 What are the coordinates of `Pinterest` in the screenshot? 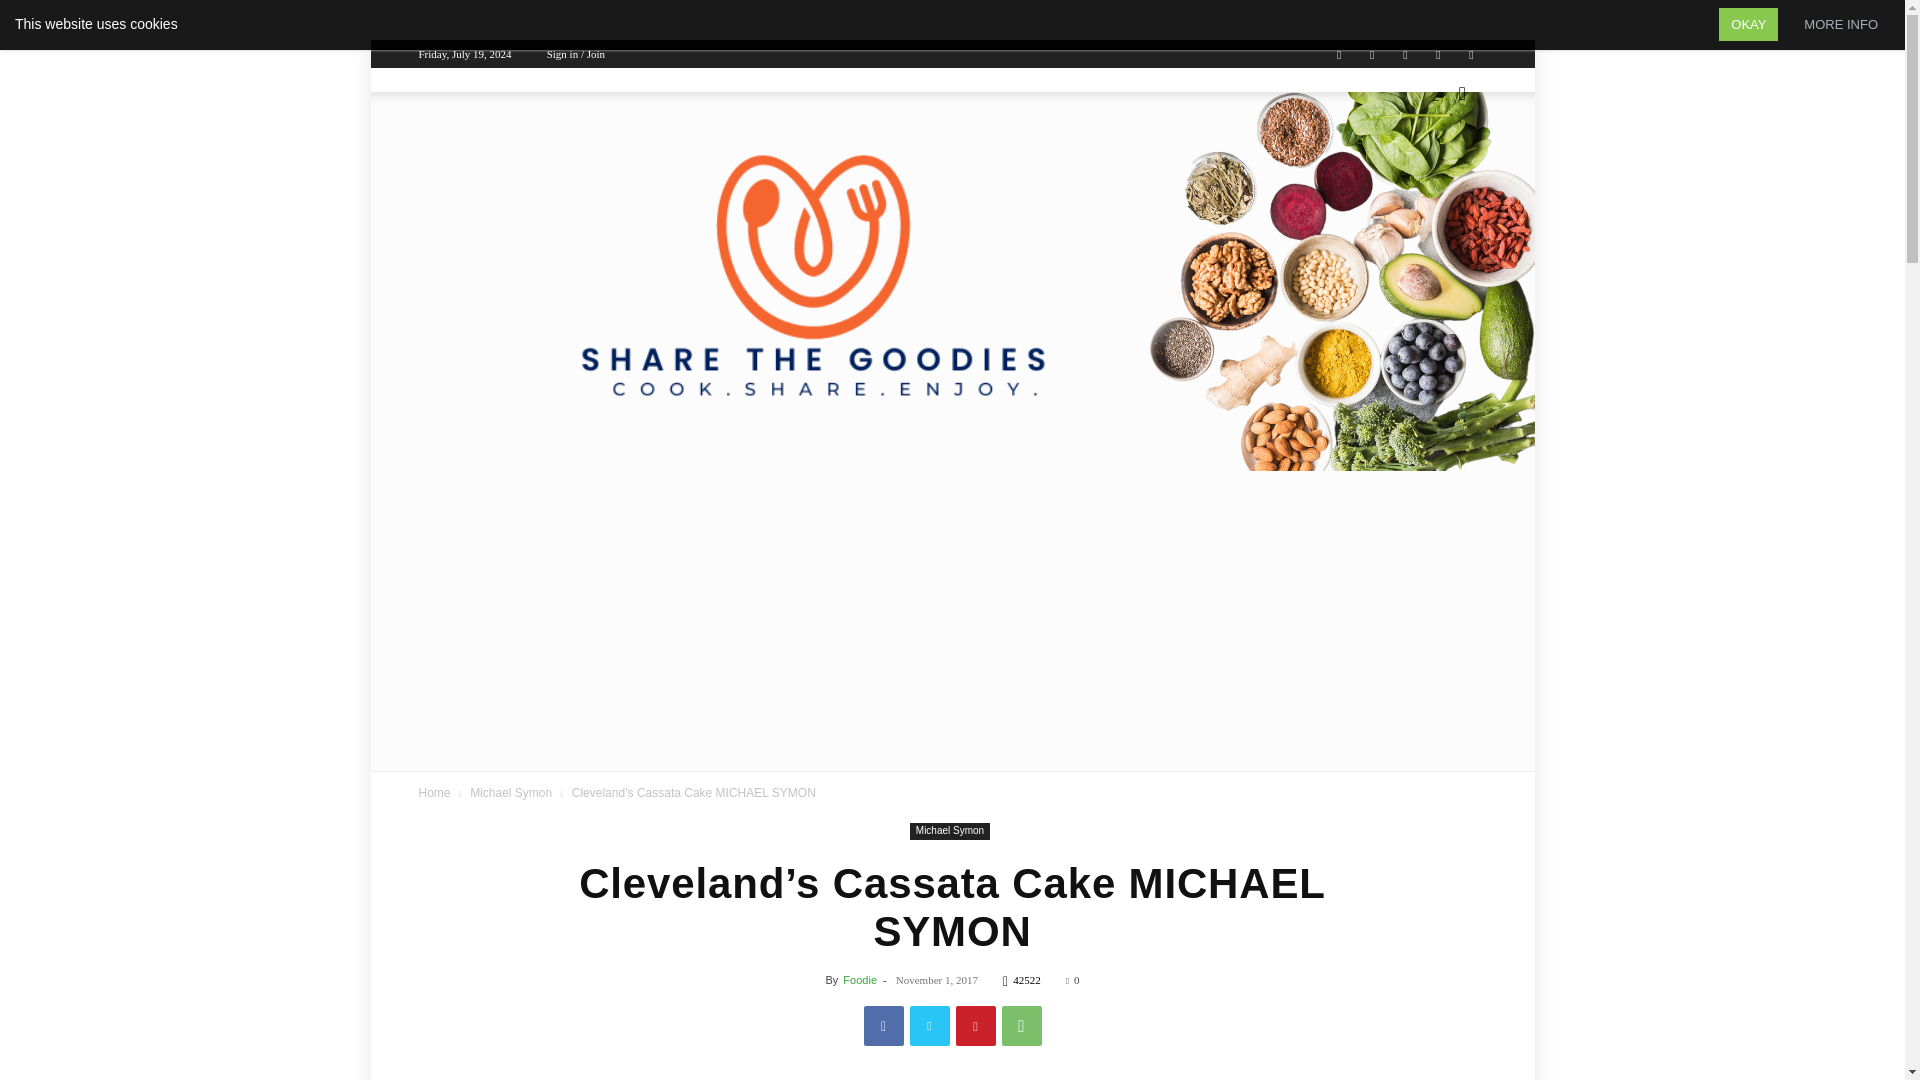 It's located at (976, 1026).